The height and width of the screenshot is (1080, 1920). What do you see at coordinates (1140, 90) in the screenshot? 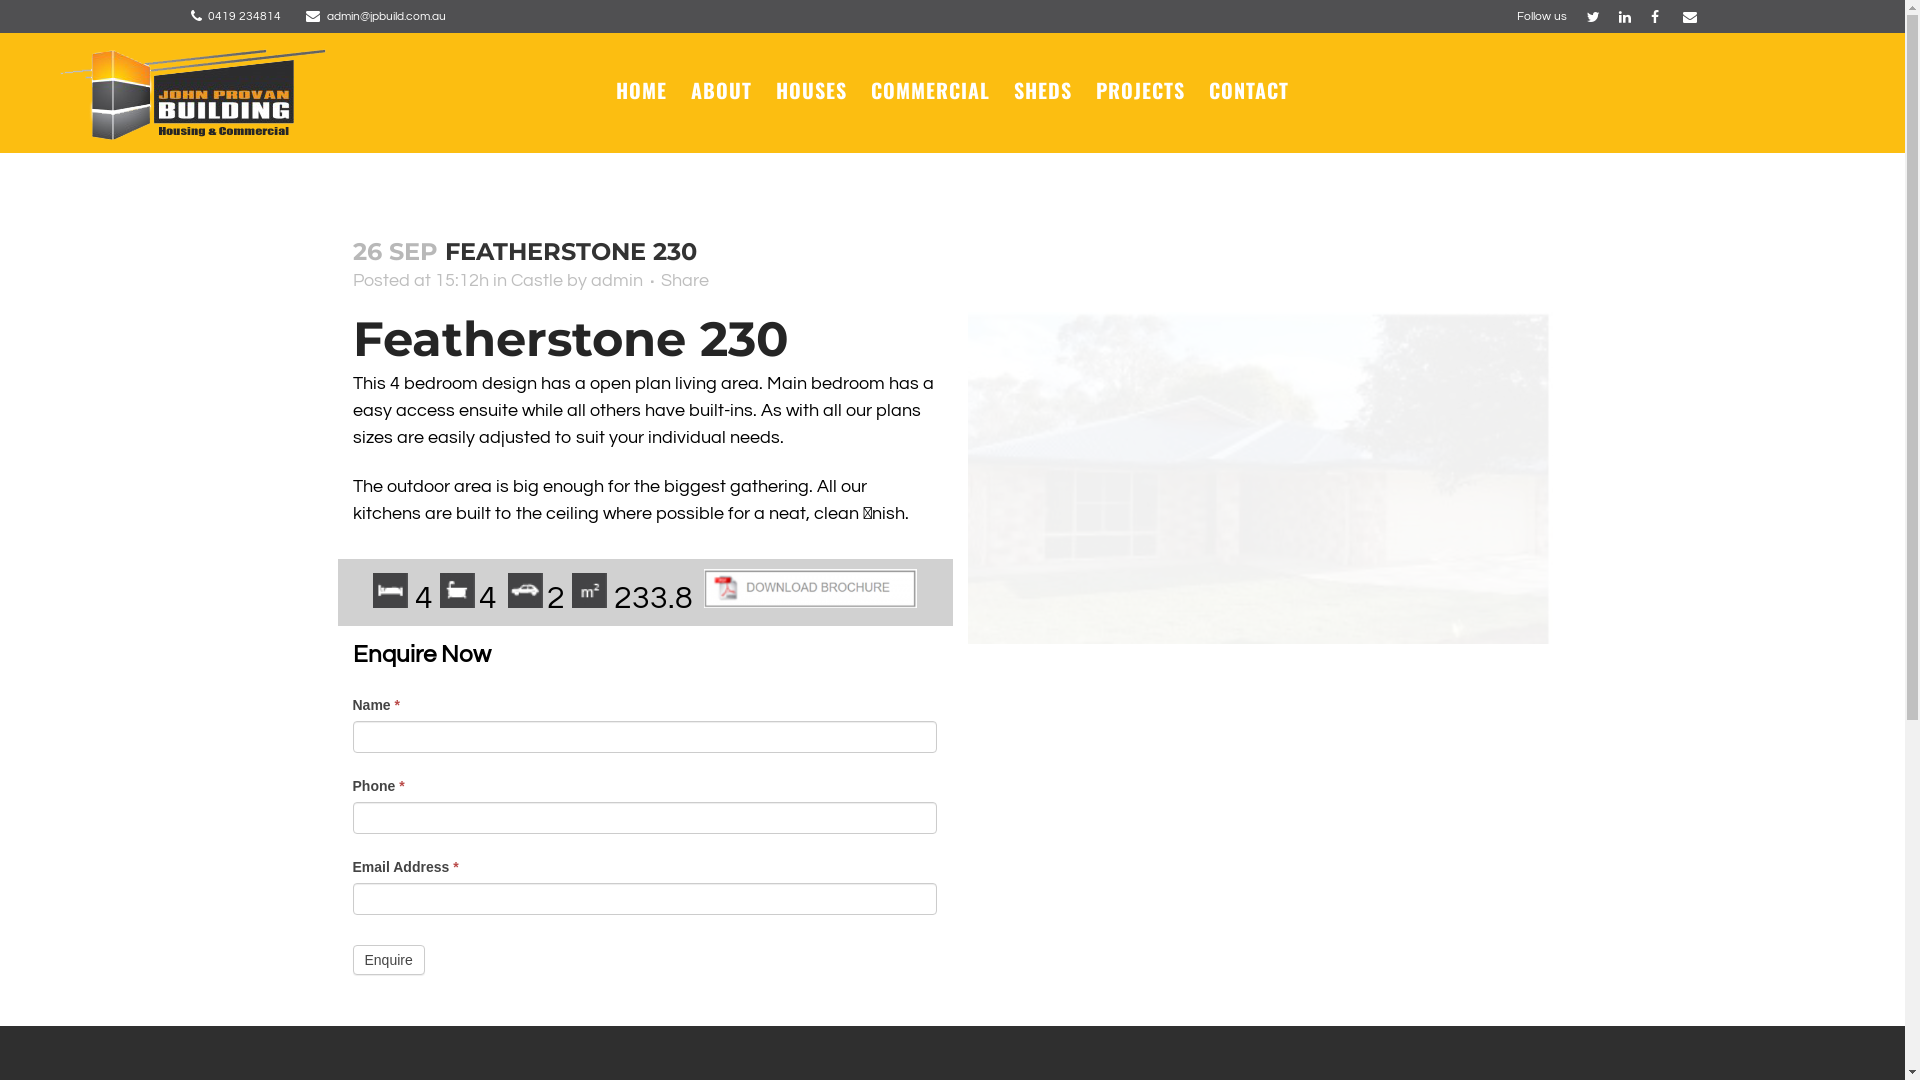
I see `PROJECTS` at bounding box center [1140, 90].